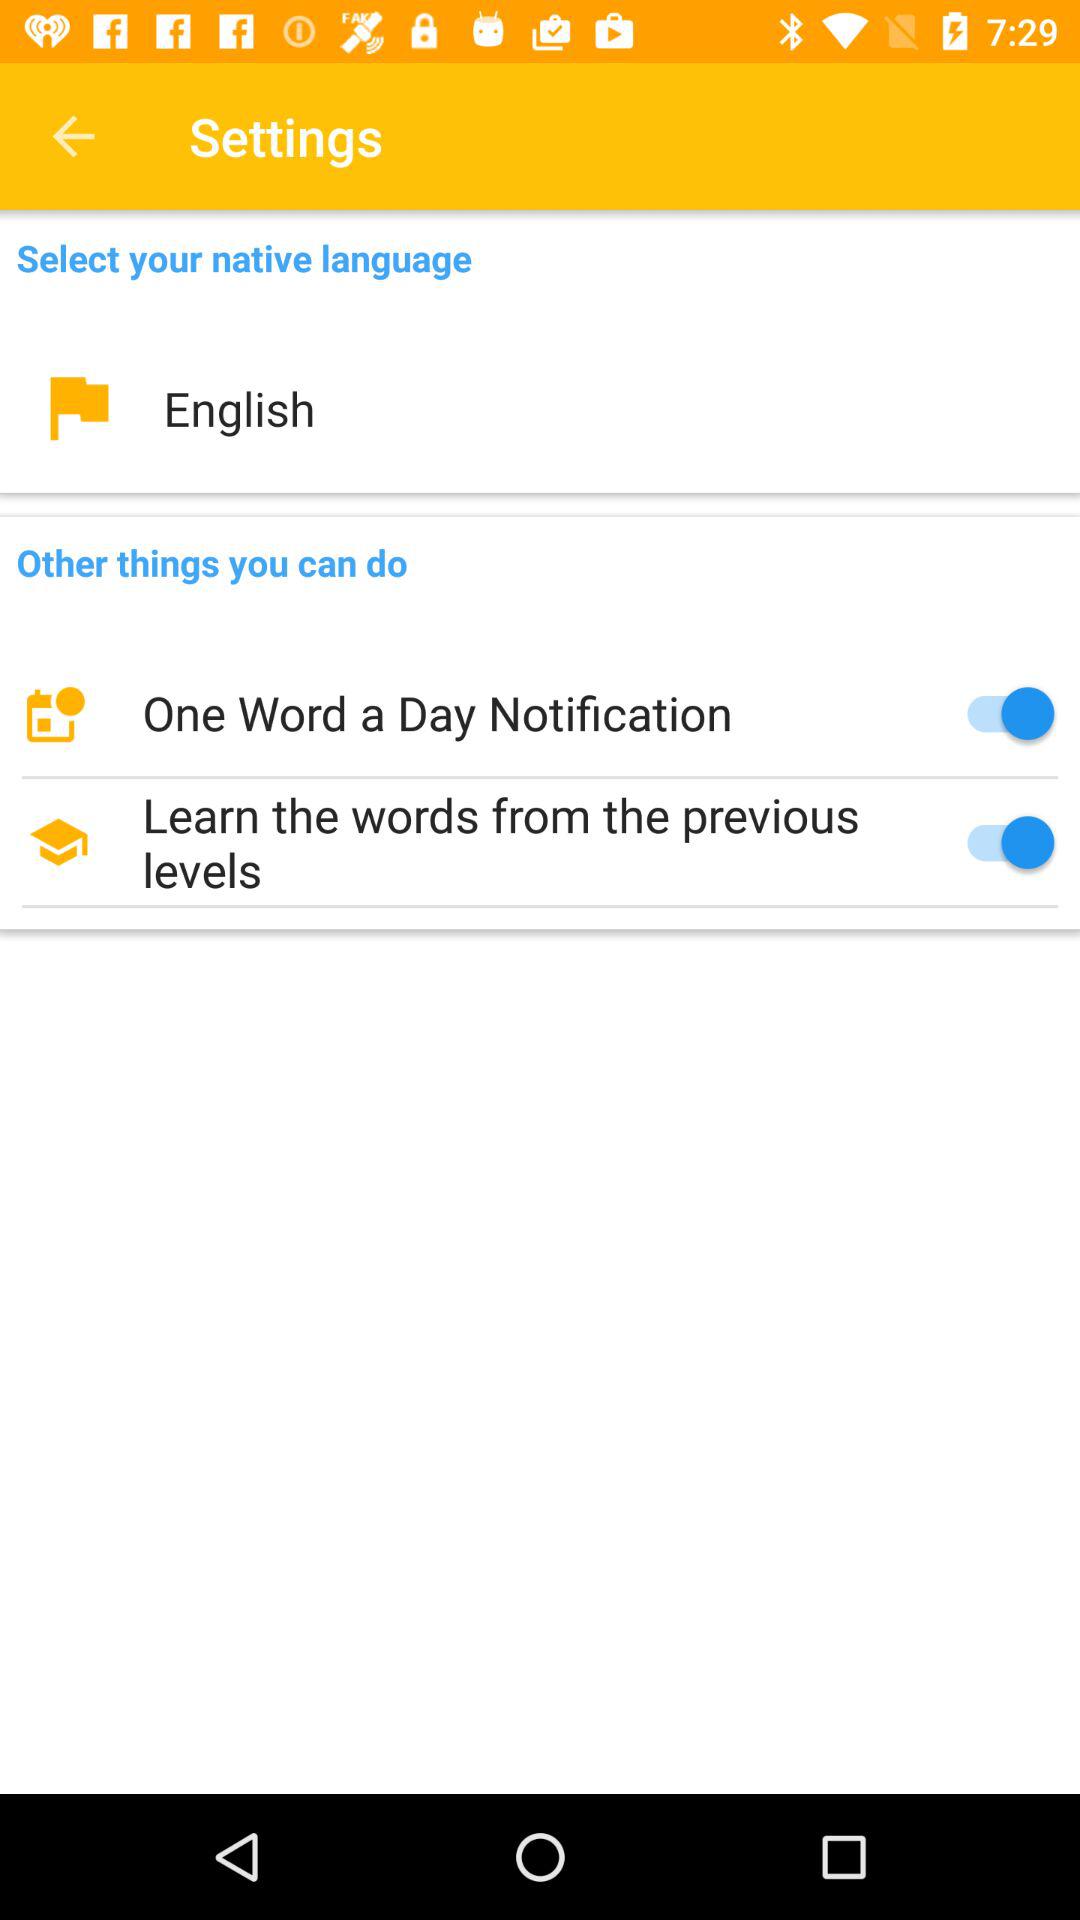 Image resolution: width=1080 pixels, height=1920 pixels. I want to click on press the icon next to settings icon, so click(73, 136).